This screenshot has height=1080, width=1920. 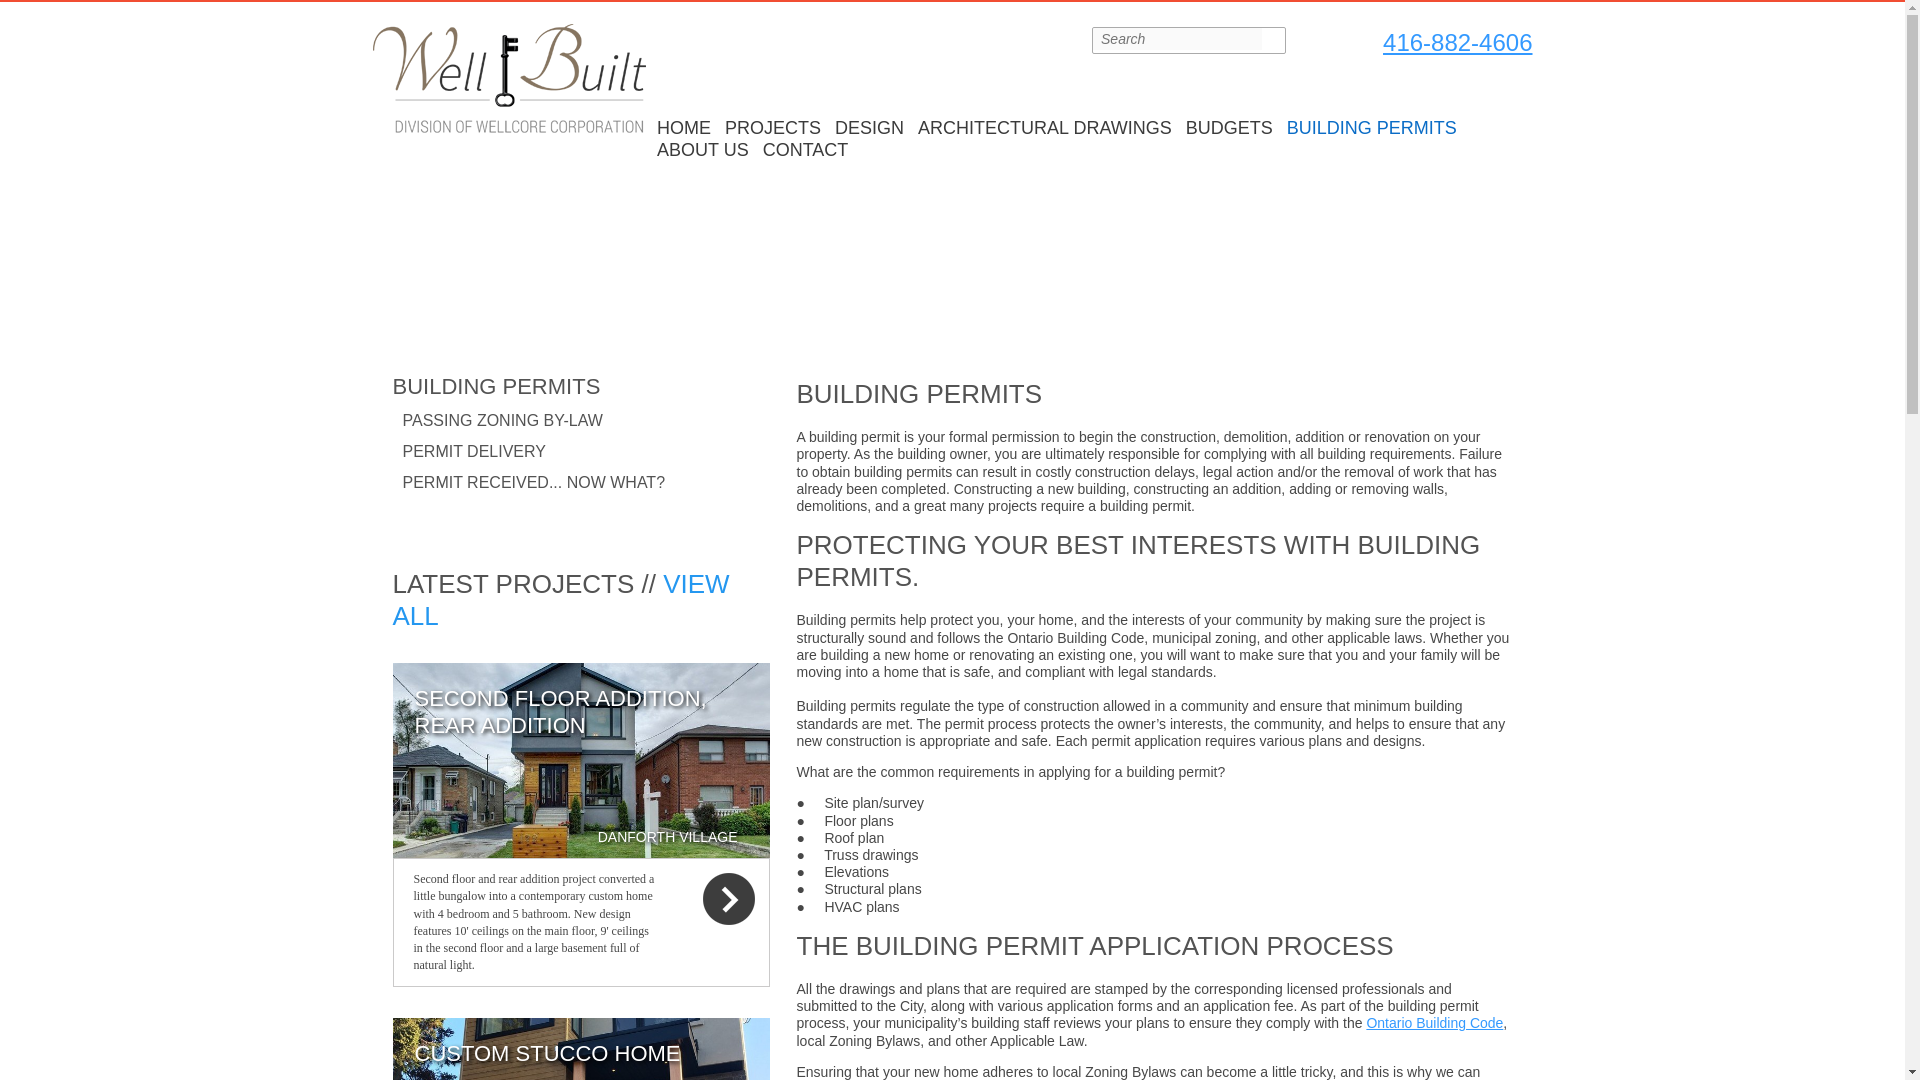 I want to click on ABOUT US, so click(x=703, y=150).